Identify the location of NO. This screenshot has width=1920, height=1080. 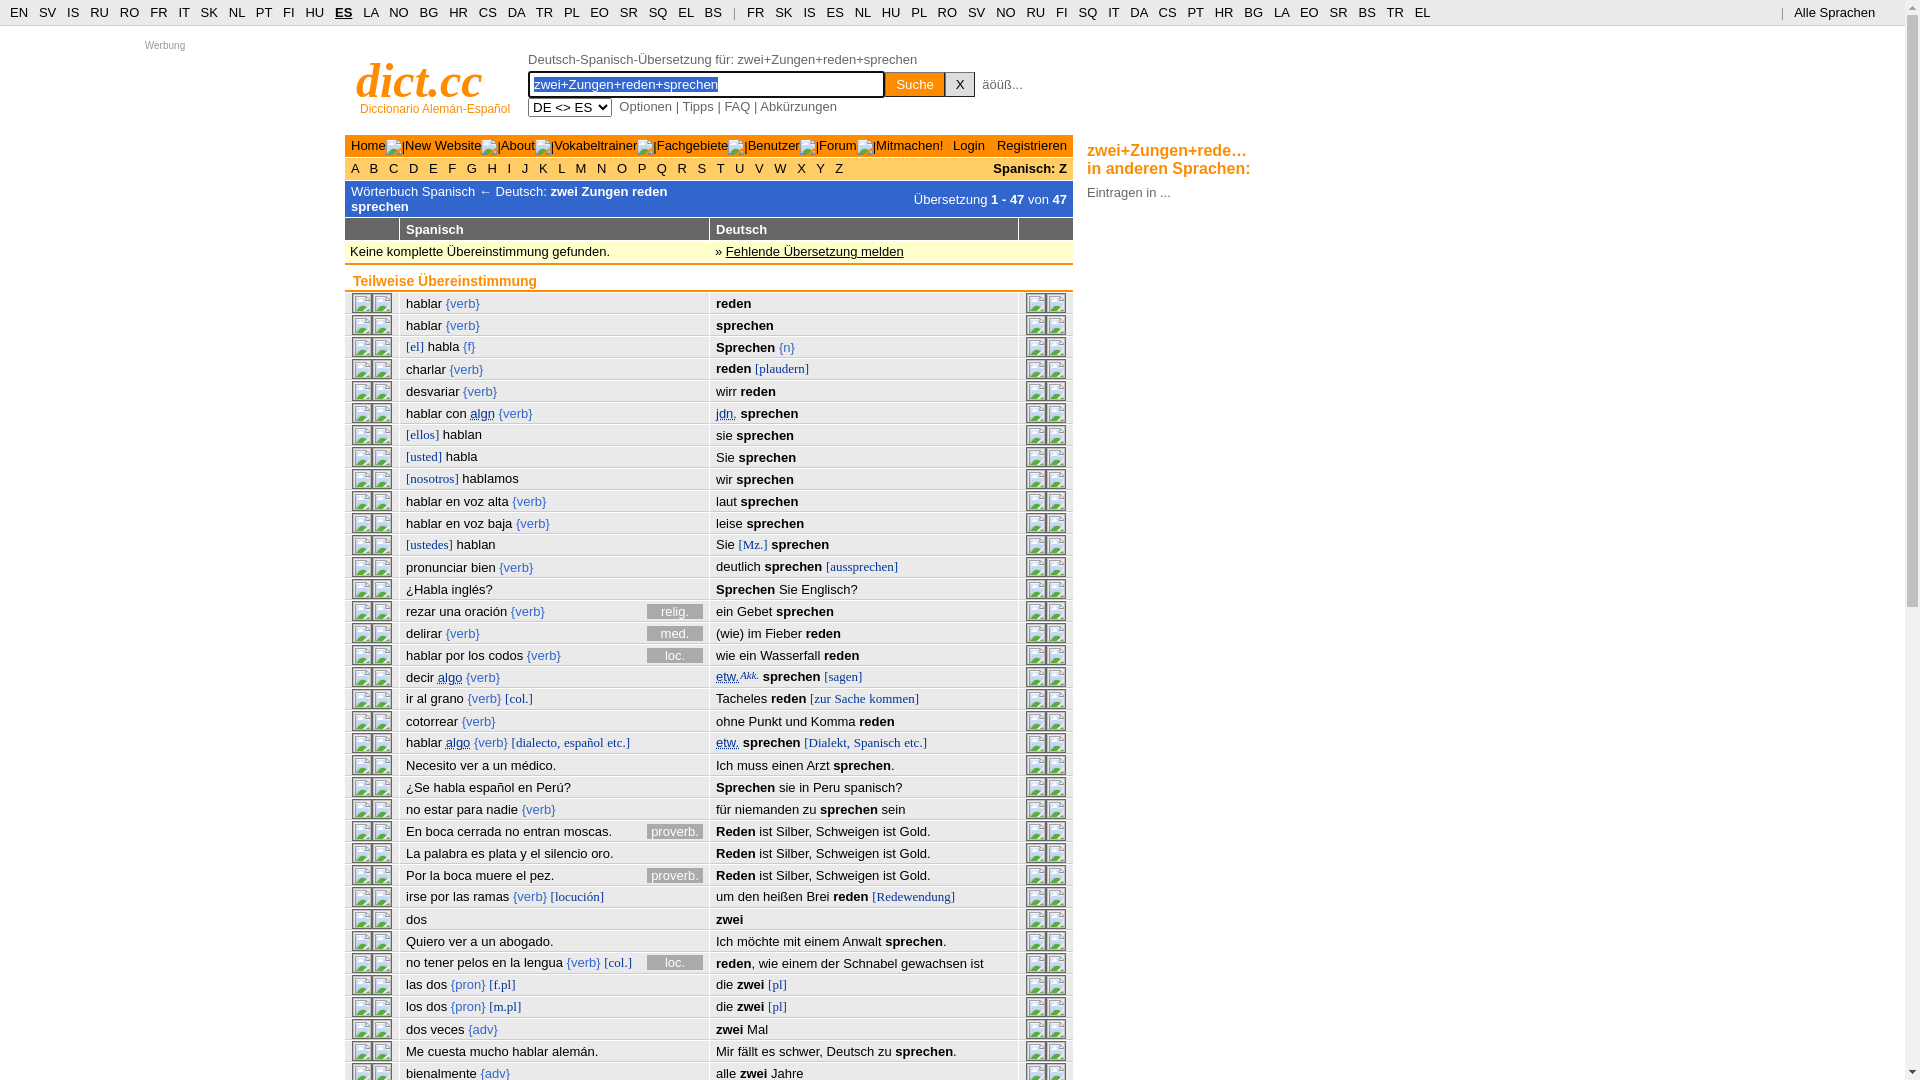
(1006, 12).